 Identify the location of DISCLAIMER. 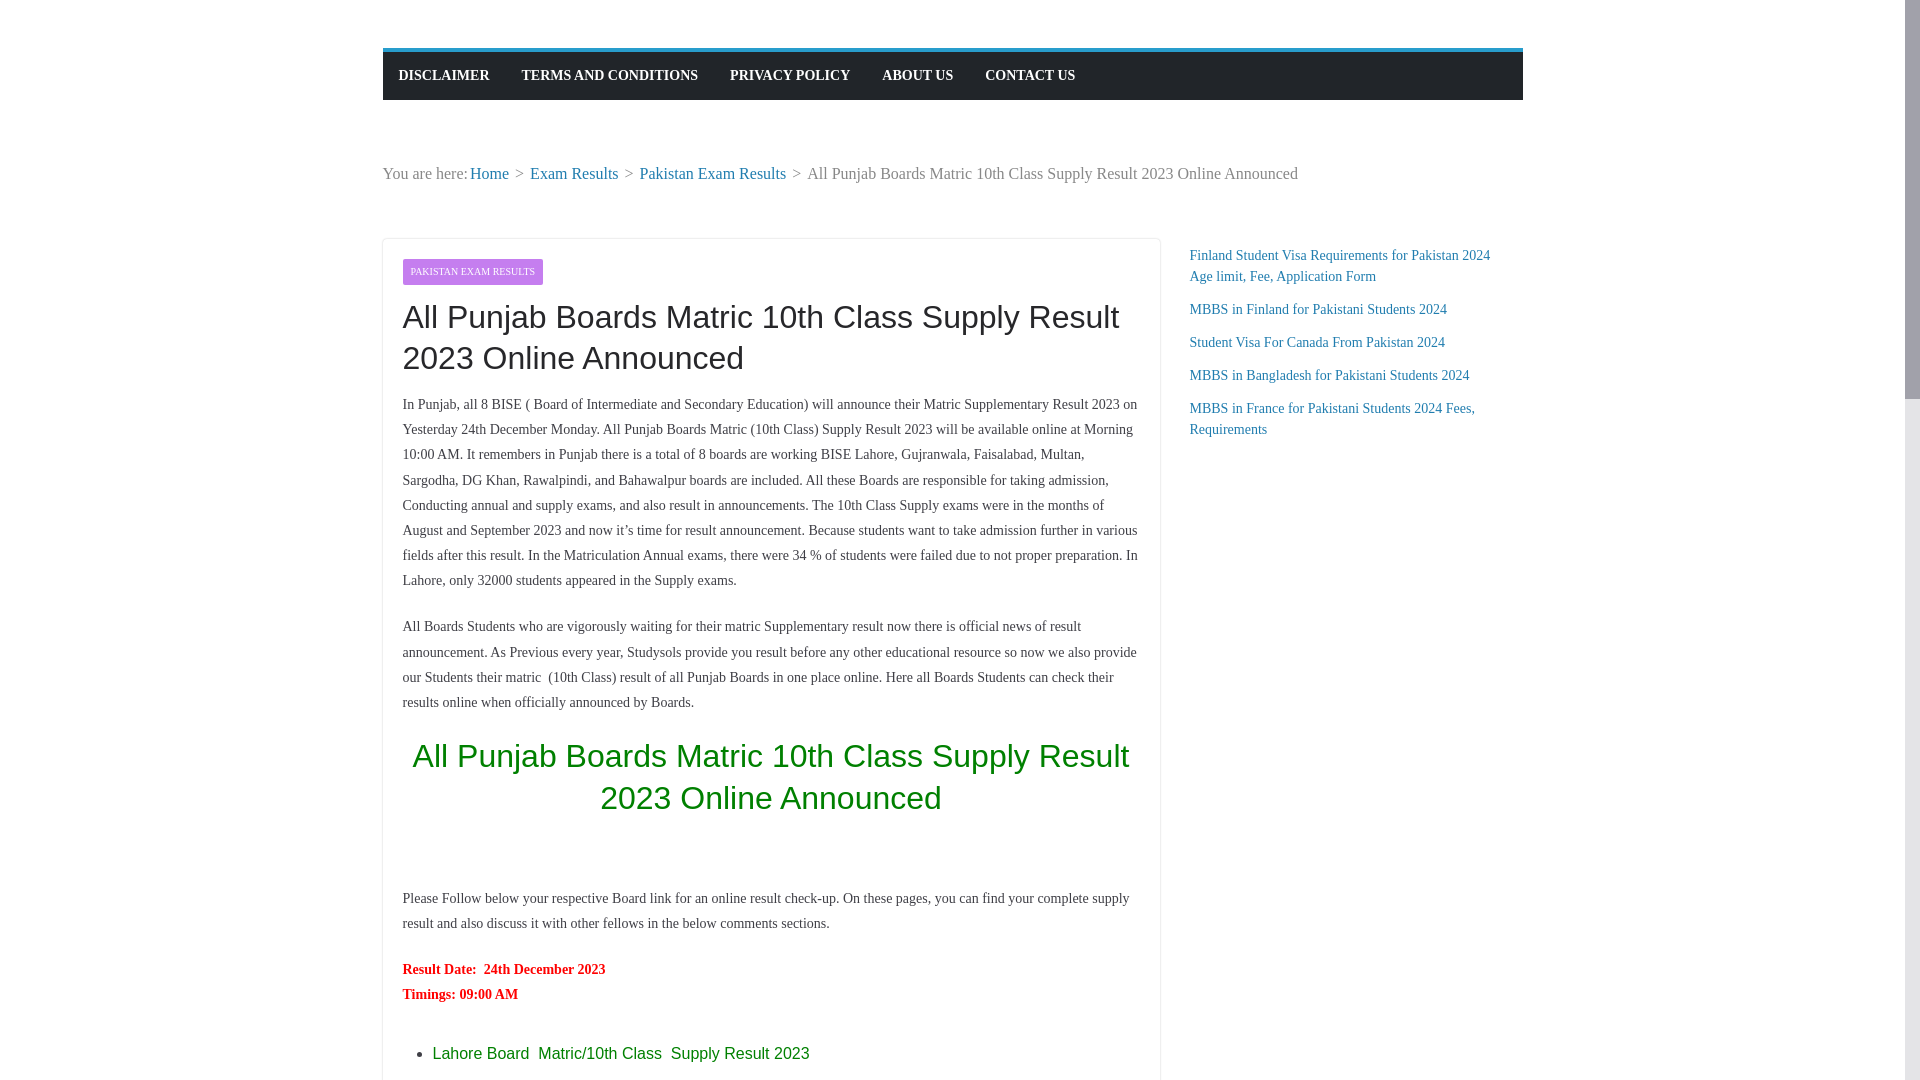
(443, 75).